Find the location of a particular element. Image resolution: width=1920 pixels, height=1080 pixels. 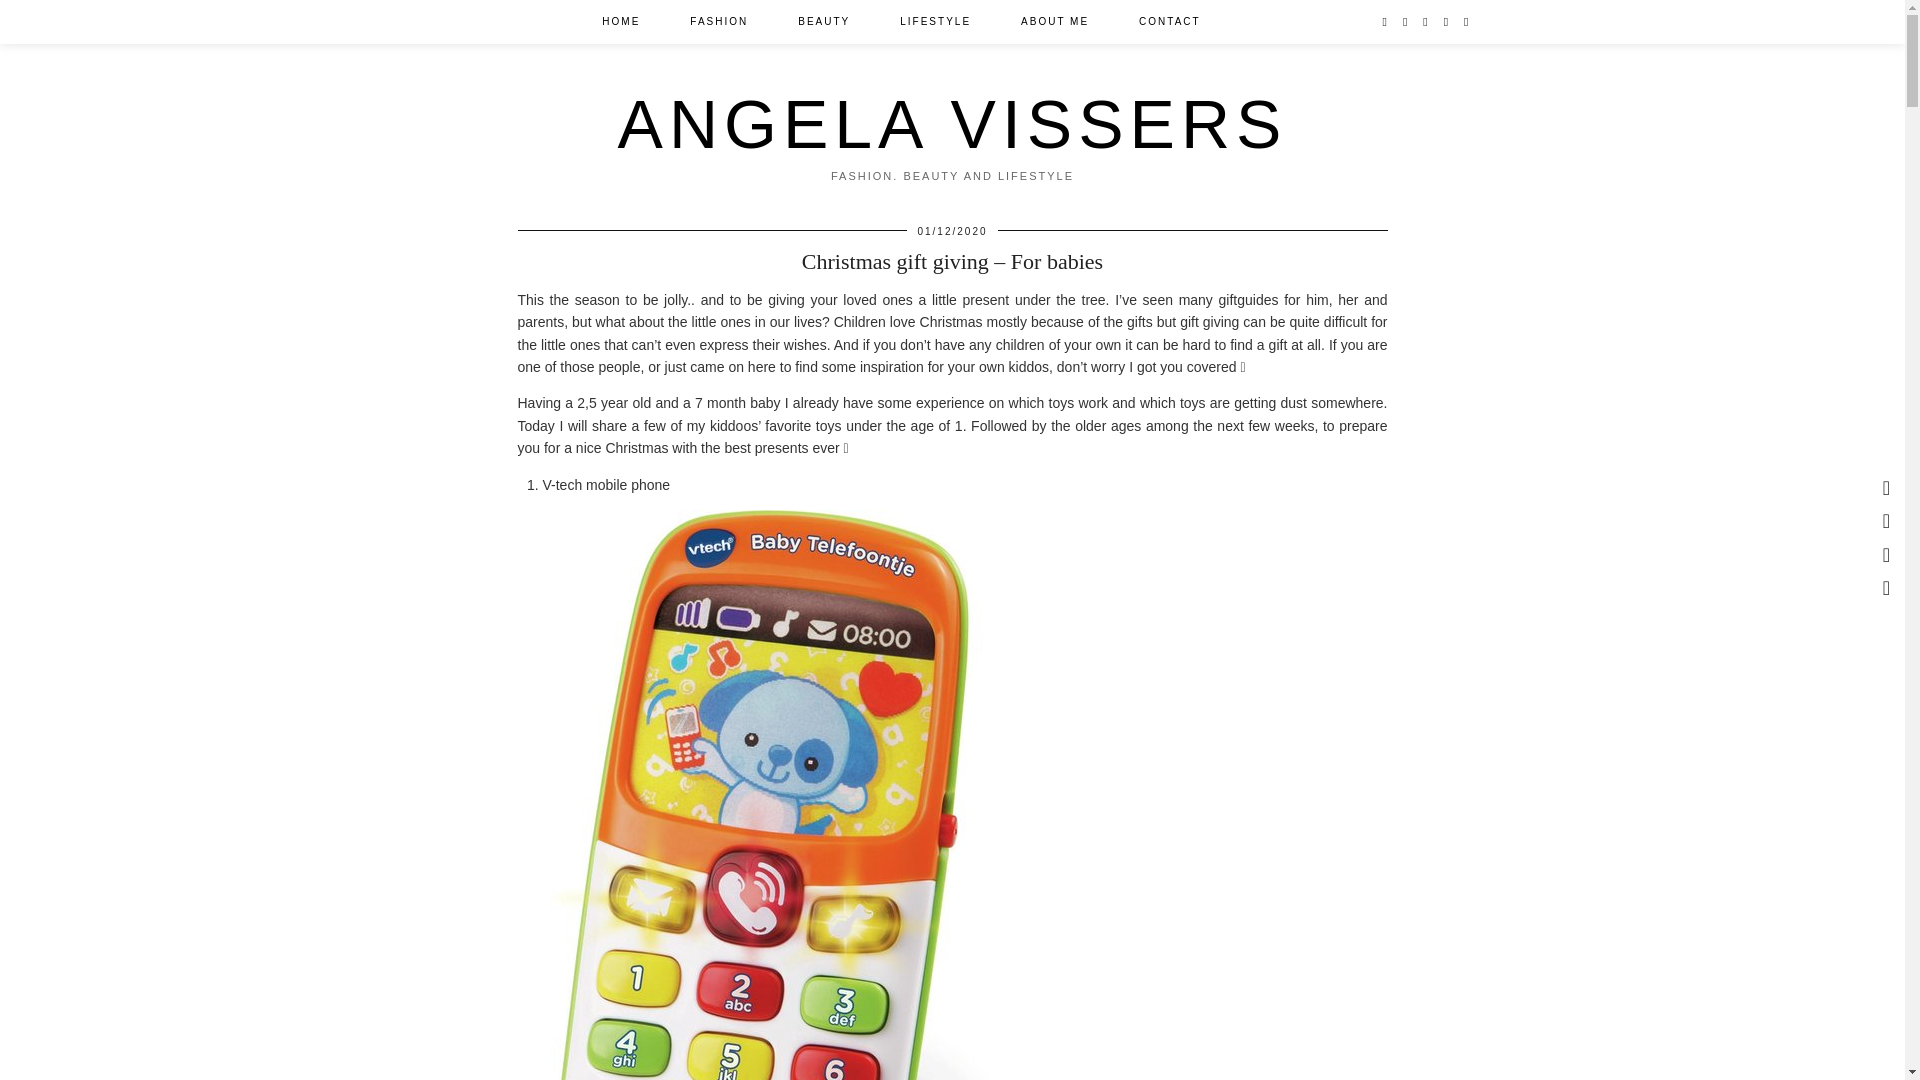

CONTACT is located at coordinates (1170, 22).